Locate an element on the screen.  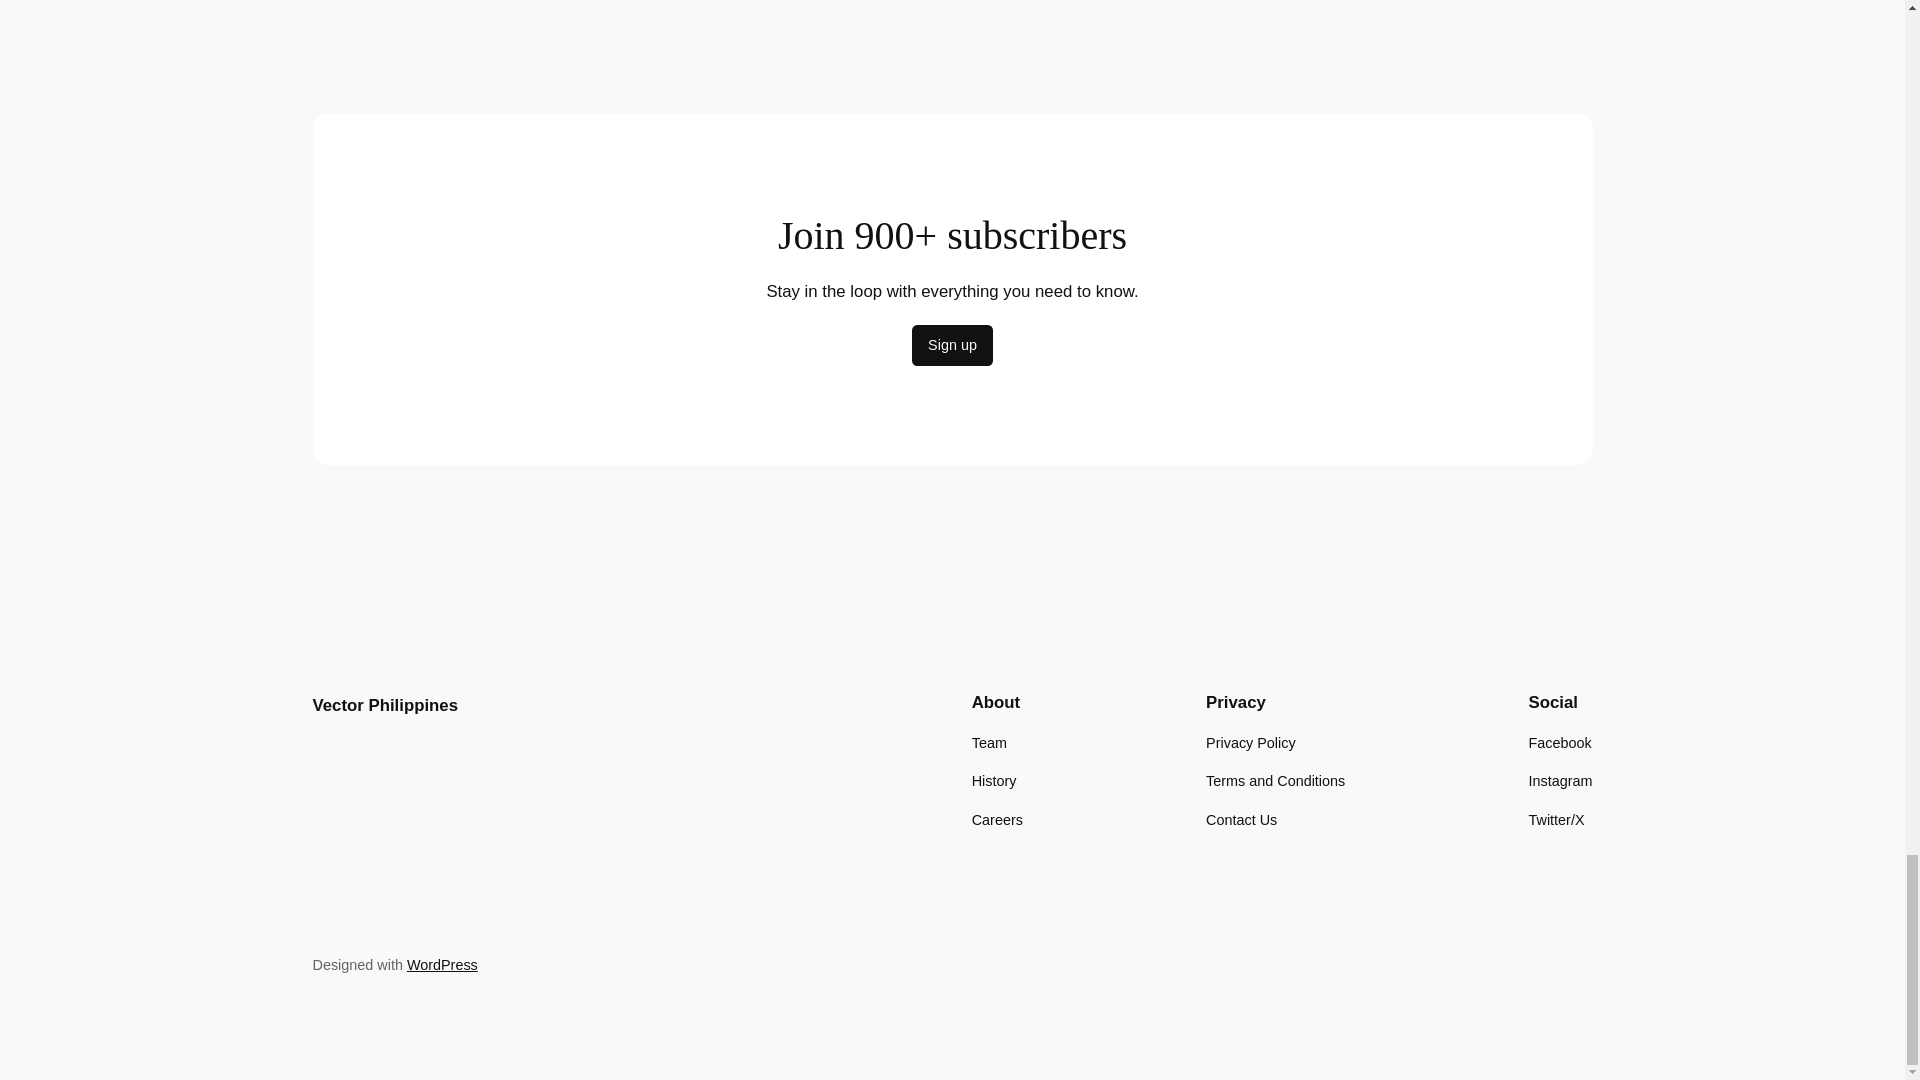
Instagram is located at coordinates (1560, 780).